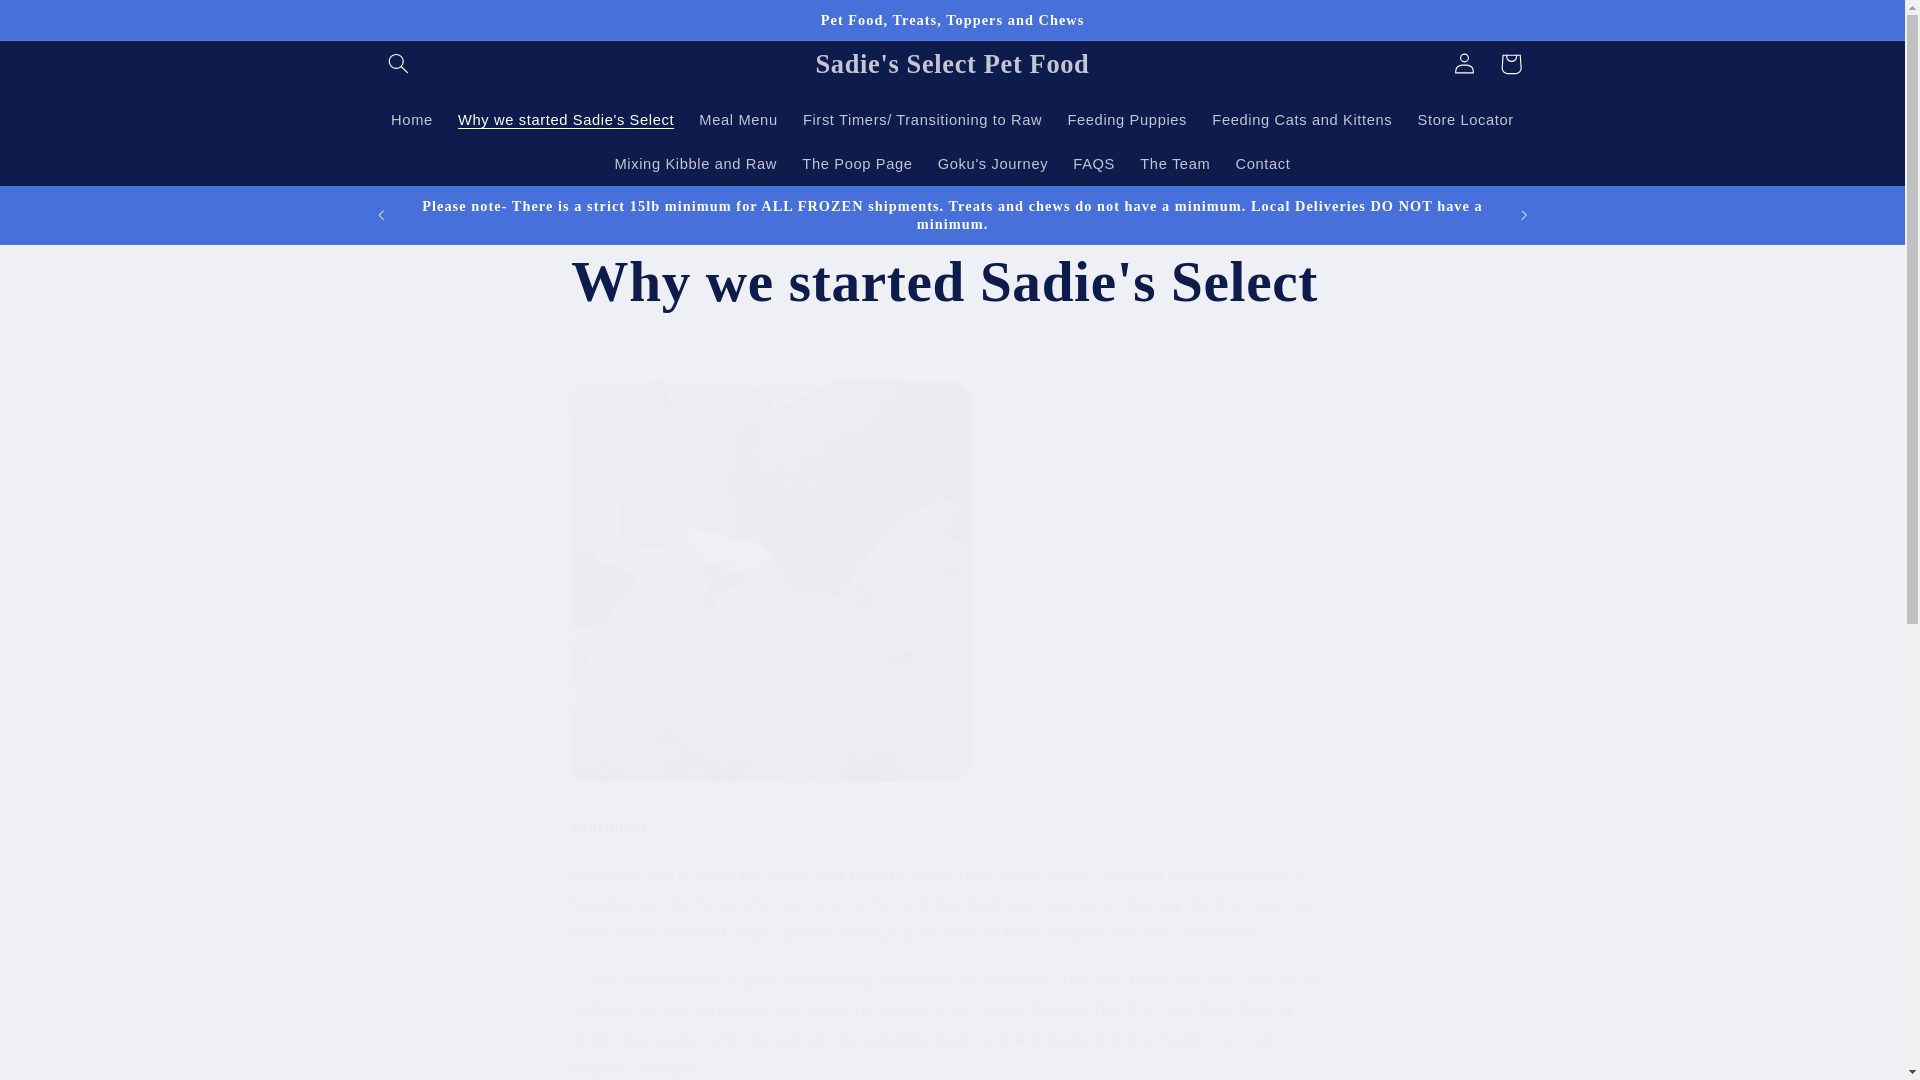 This screenshot has width=1920, height=1080. Describe the element at coordinates (696, 163) in the screenshot. I see `Mixing Kibble and Raw` at that location.